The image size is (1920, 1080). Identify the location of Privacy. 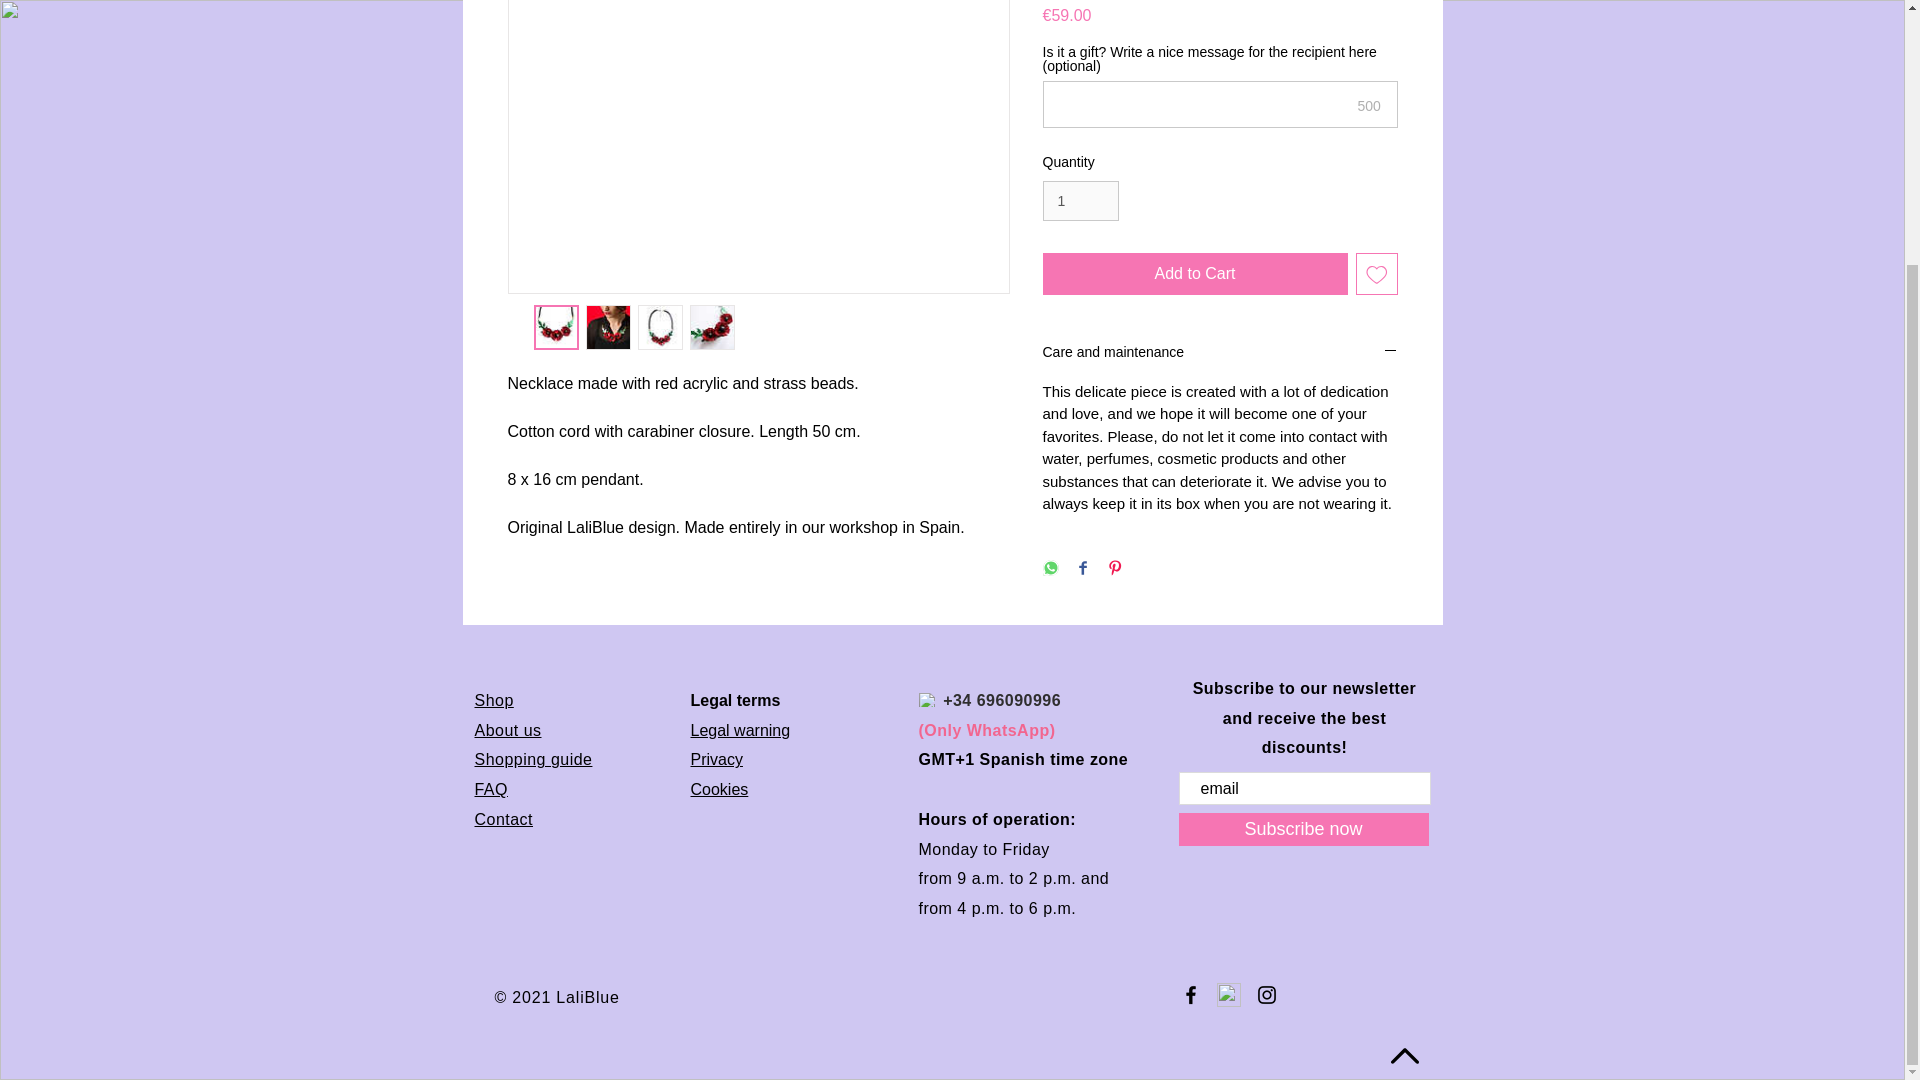
(715, 758).